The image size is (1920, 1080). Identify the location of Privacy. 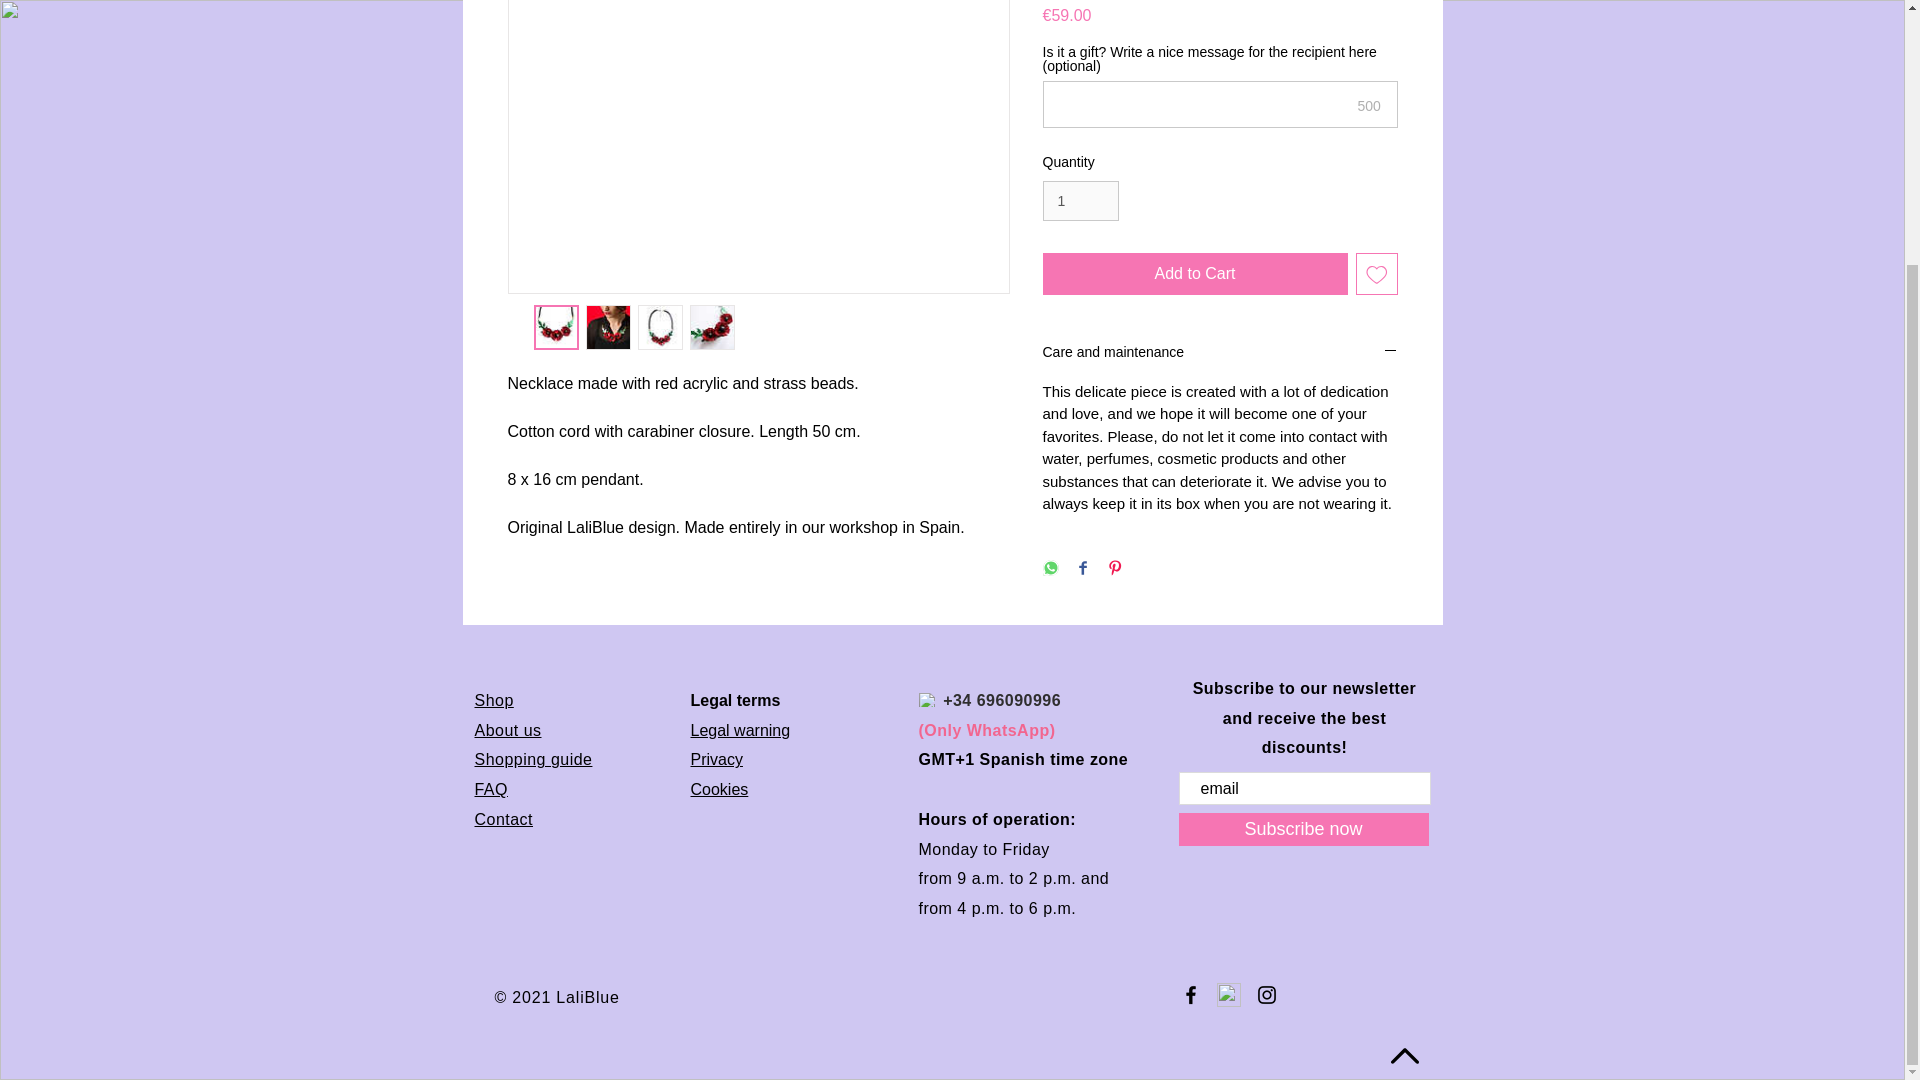
(715, 758).